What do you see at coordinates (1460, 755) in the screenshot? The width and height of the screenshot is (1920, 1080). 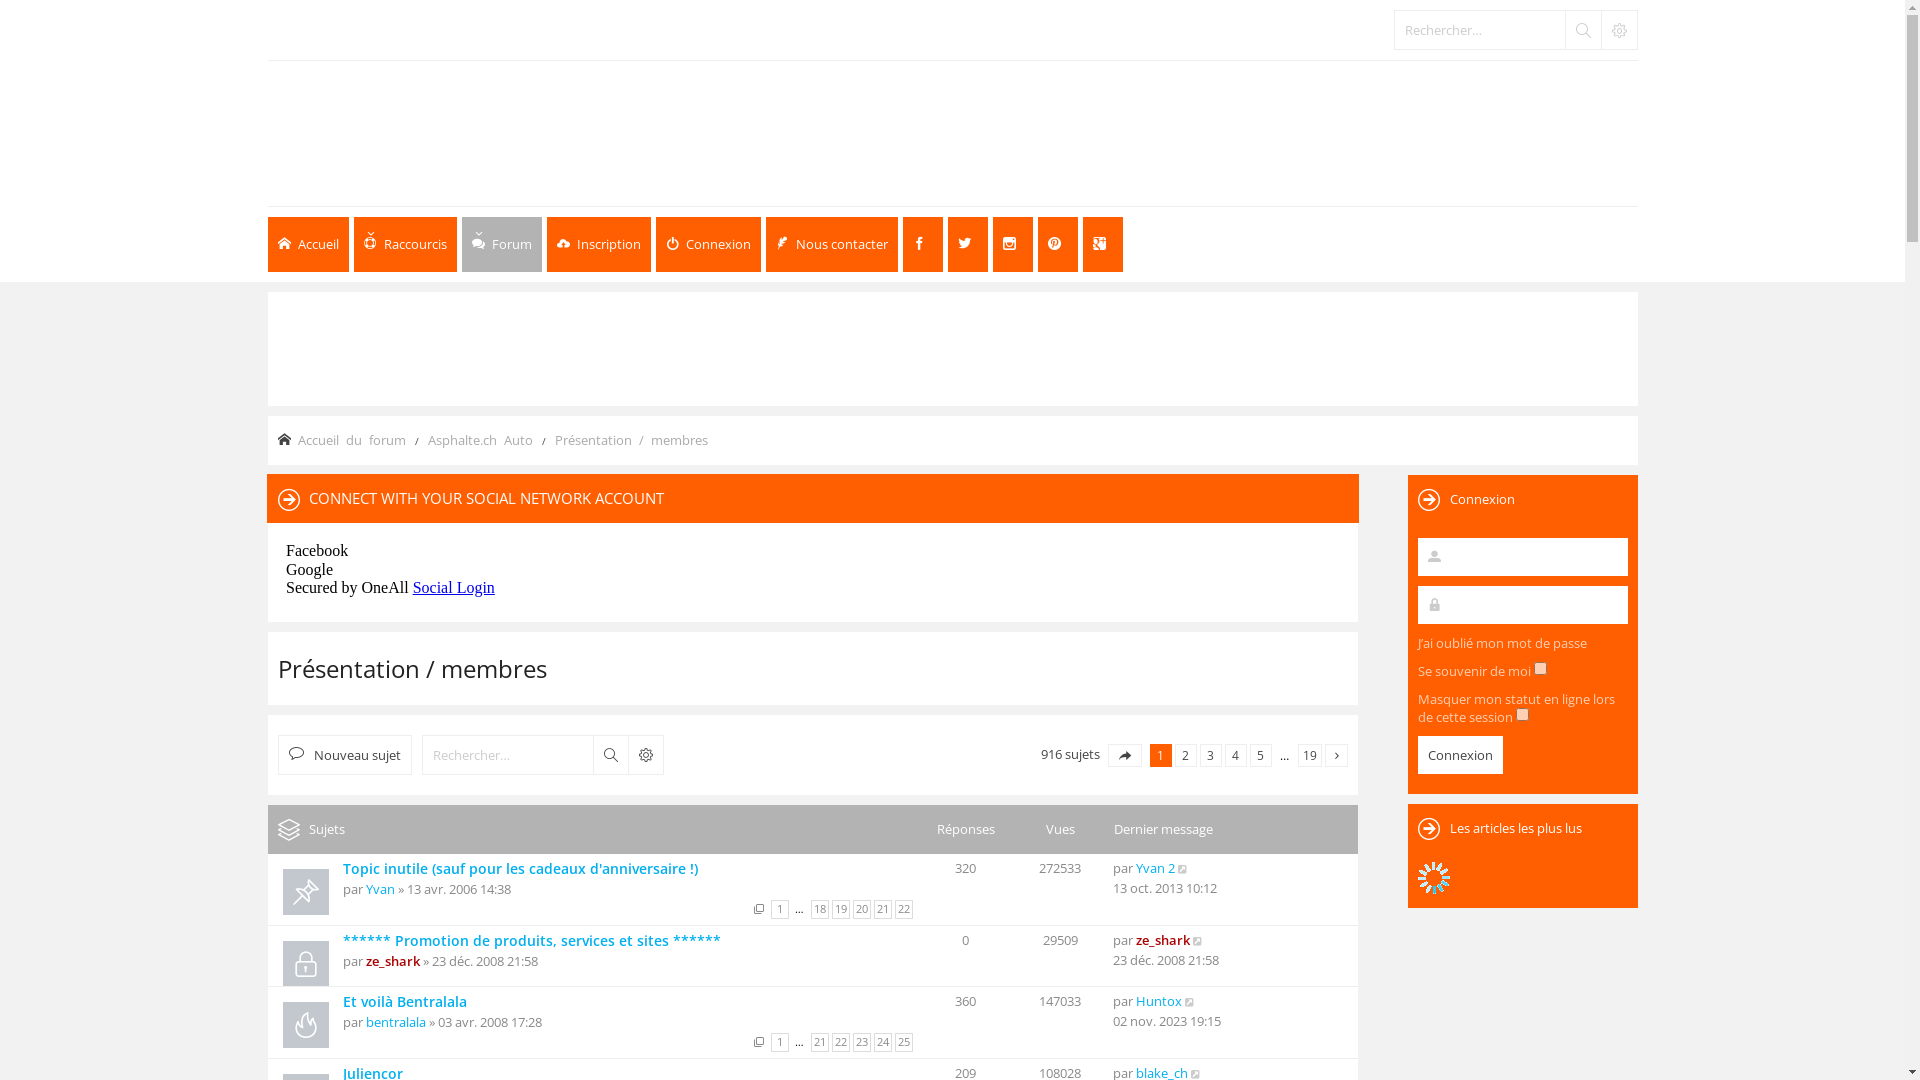 I see `Connexion` at bounding box center [1460, 755].